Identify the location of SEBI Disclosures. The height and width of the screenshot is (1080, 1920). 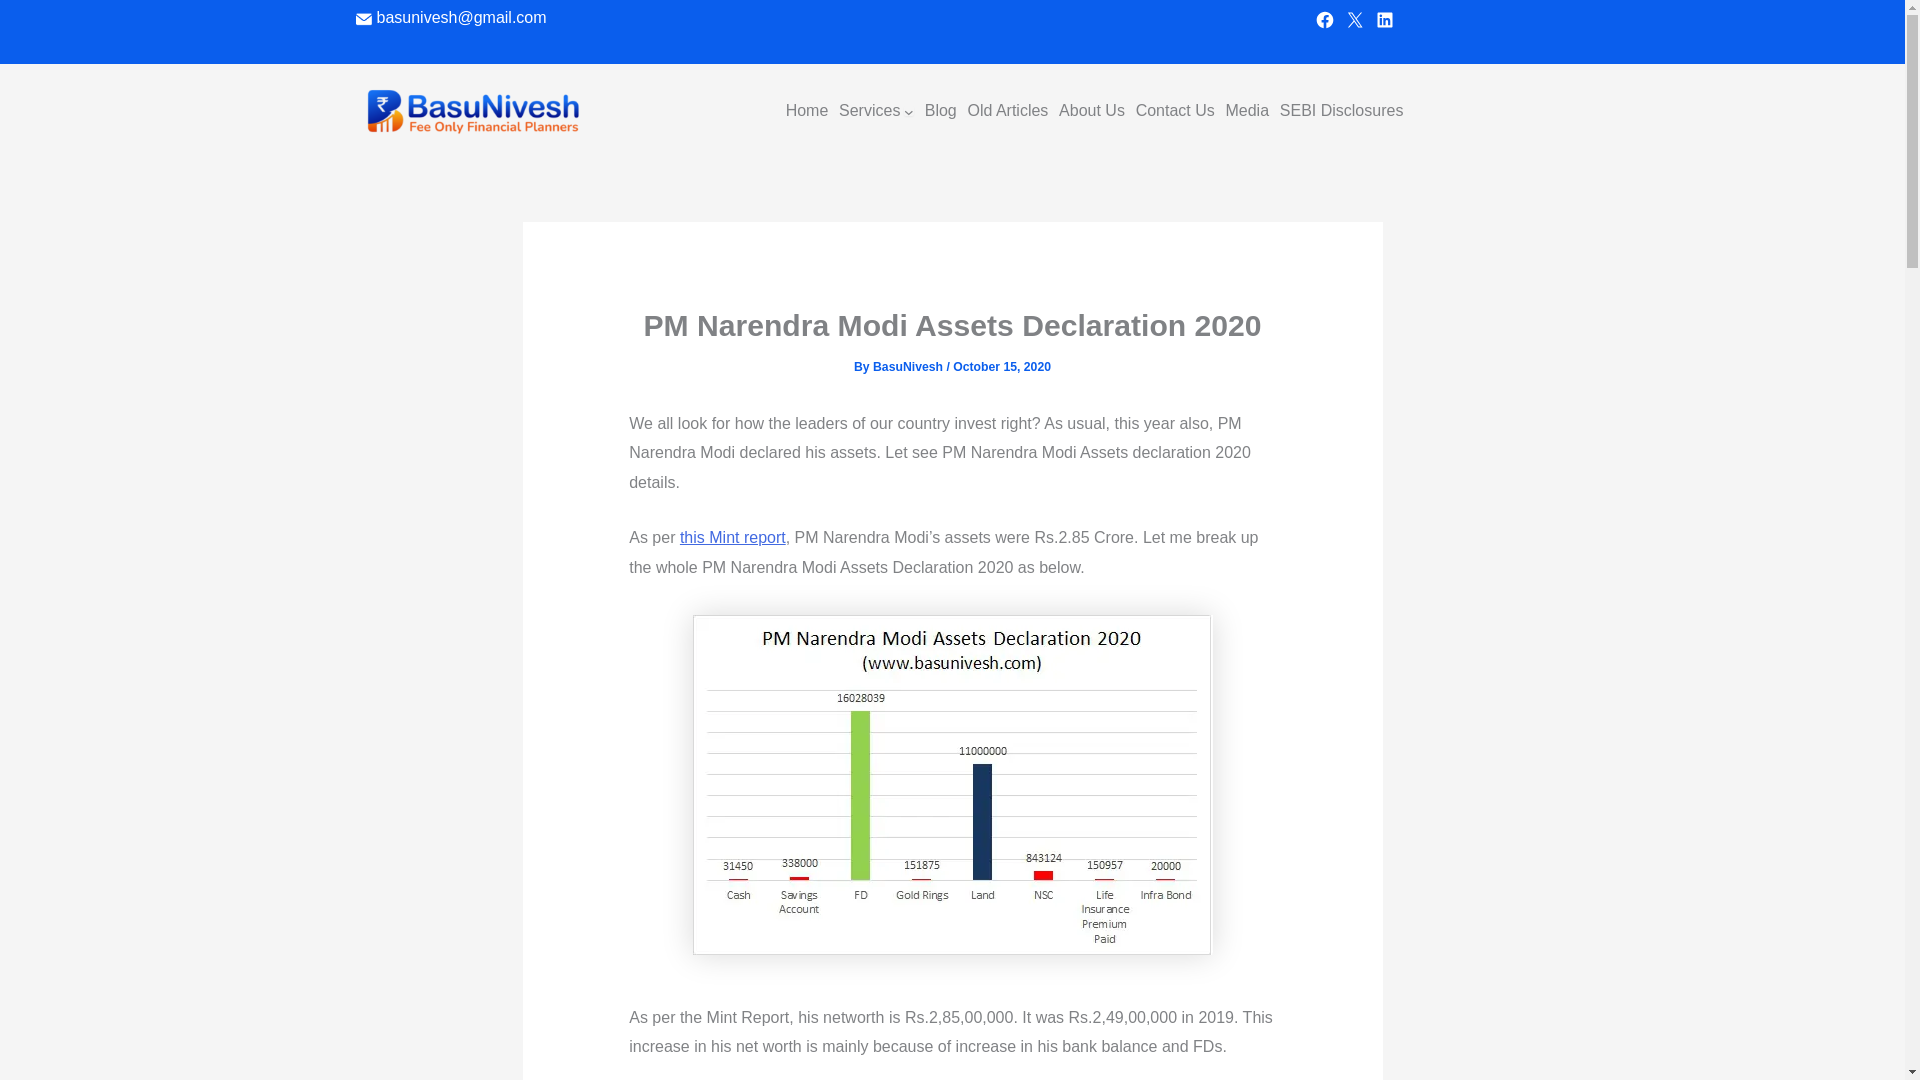
(1342, 111).